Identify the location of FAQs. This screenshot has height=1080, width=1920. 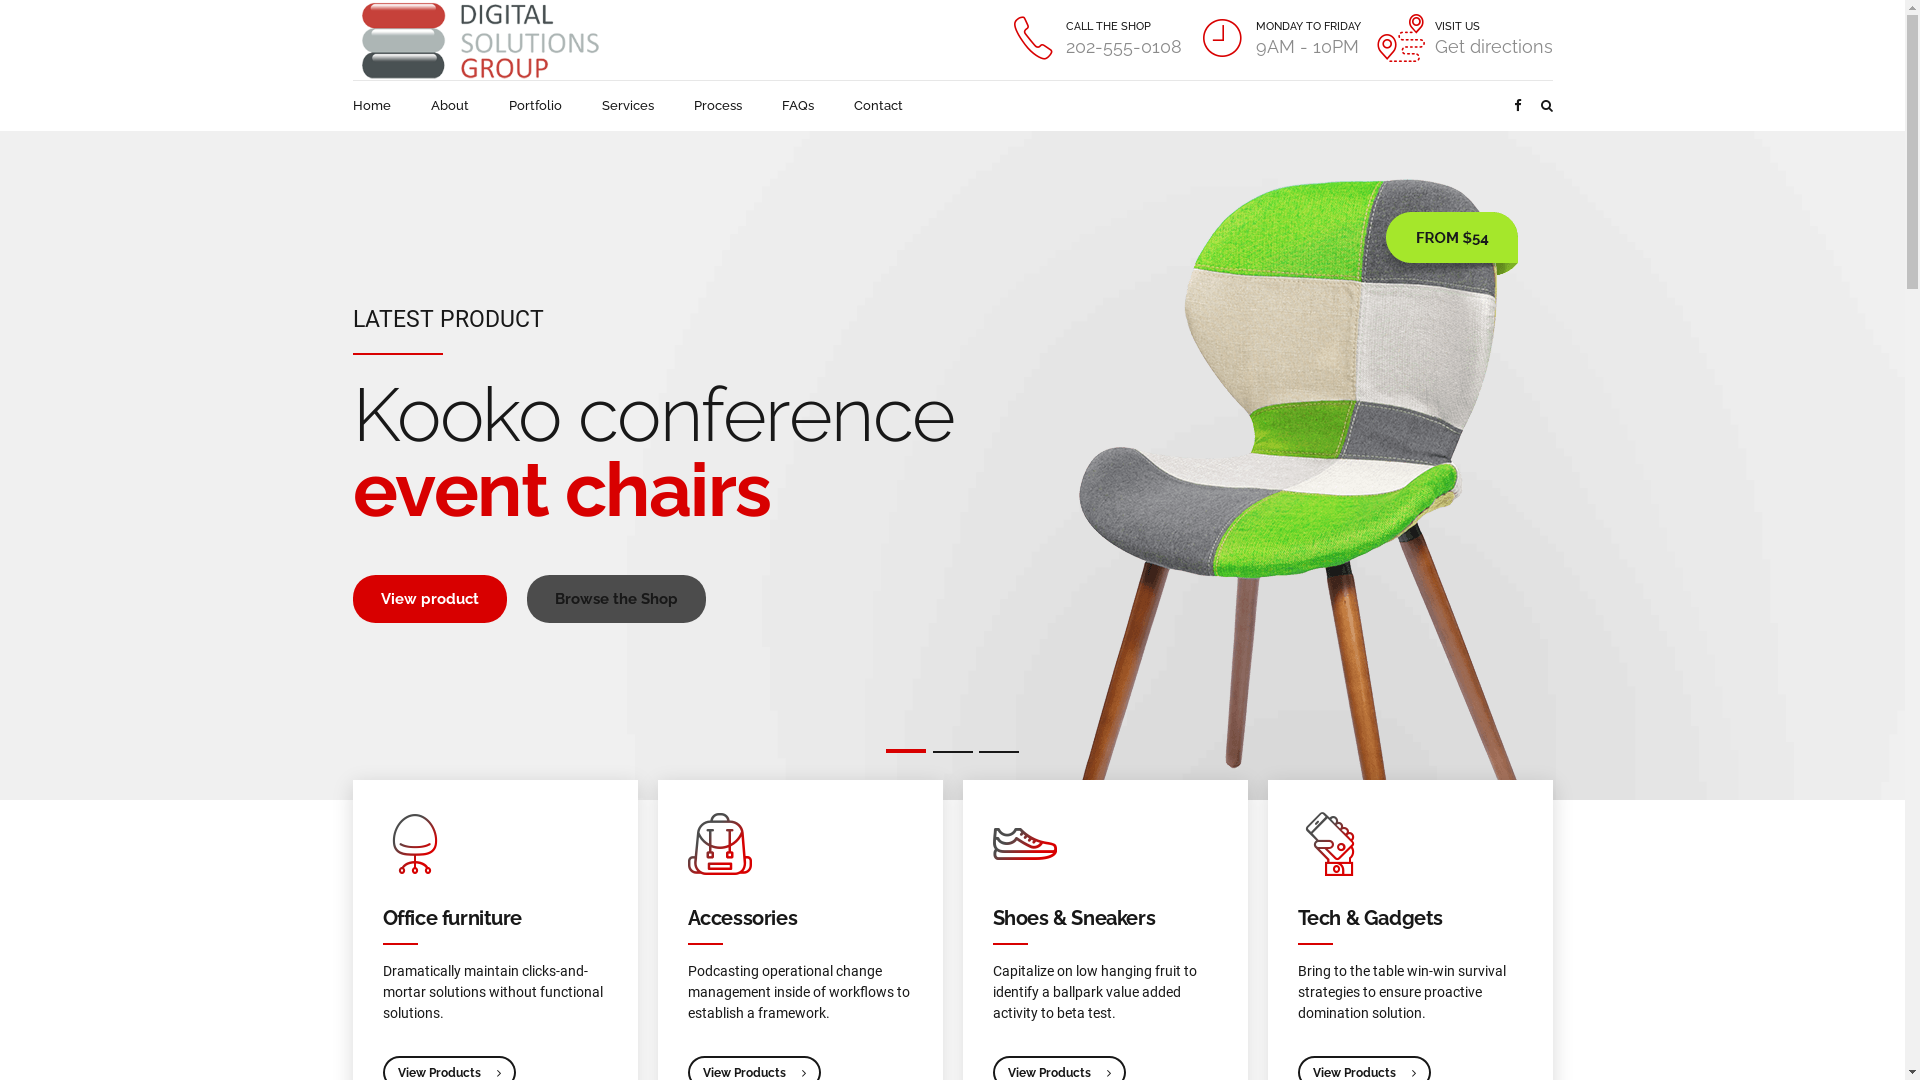
(367, 840).